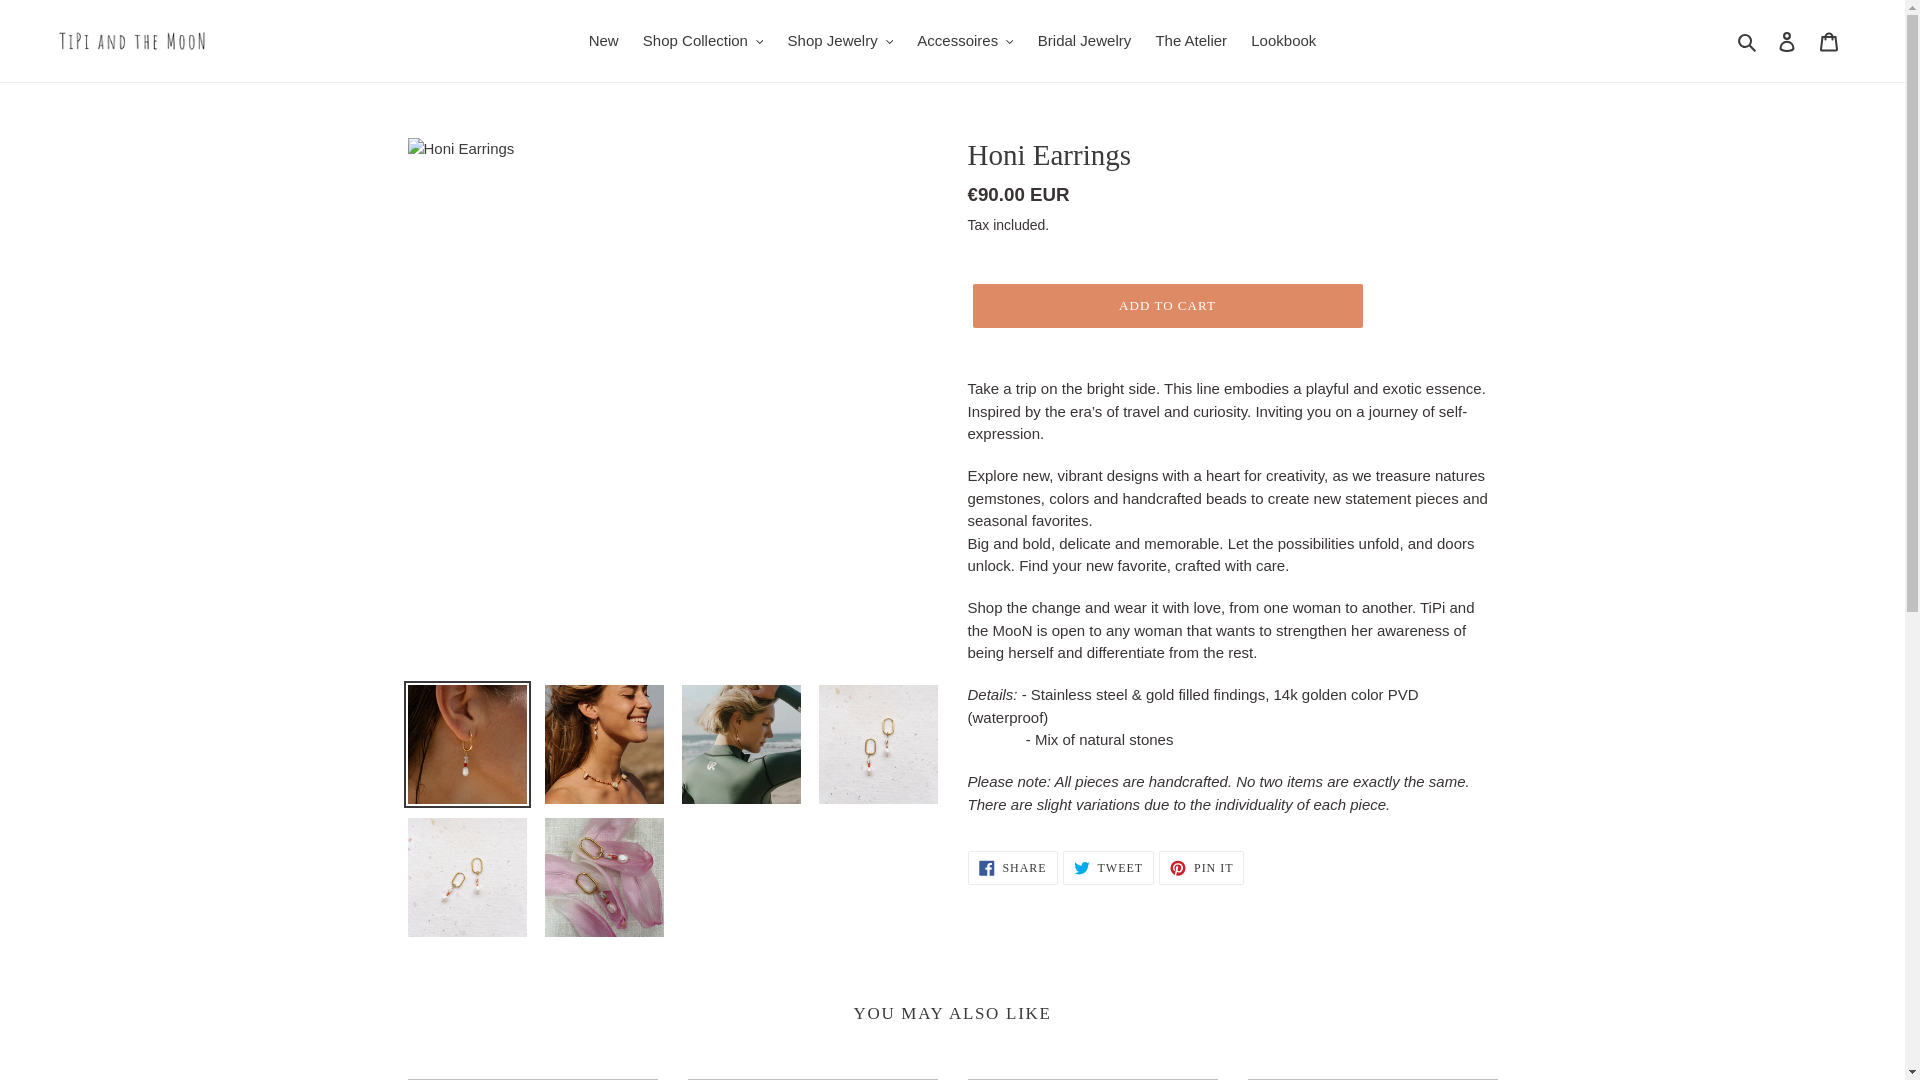  Describe the element at coordinates (604, 42) in the screenshot. I see `New` at that location.